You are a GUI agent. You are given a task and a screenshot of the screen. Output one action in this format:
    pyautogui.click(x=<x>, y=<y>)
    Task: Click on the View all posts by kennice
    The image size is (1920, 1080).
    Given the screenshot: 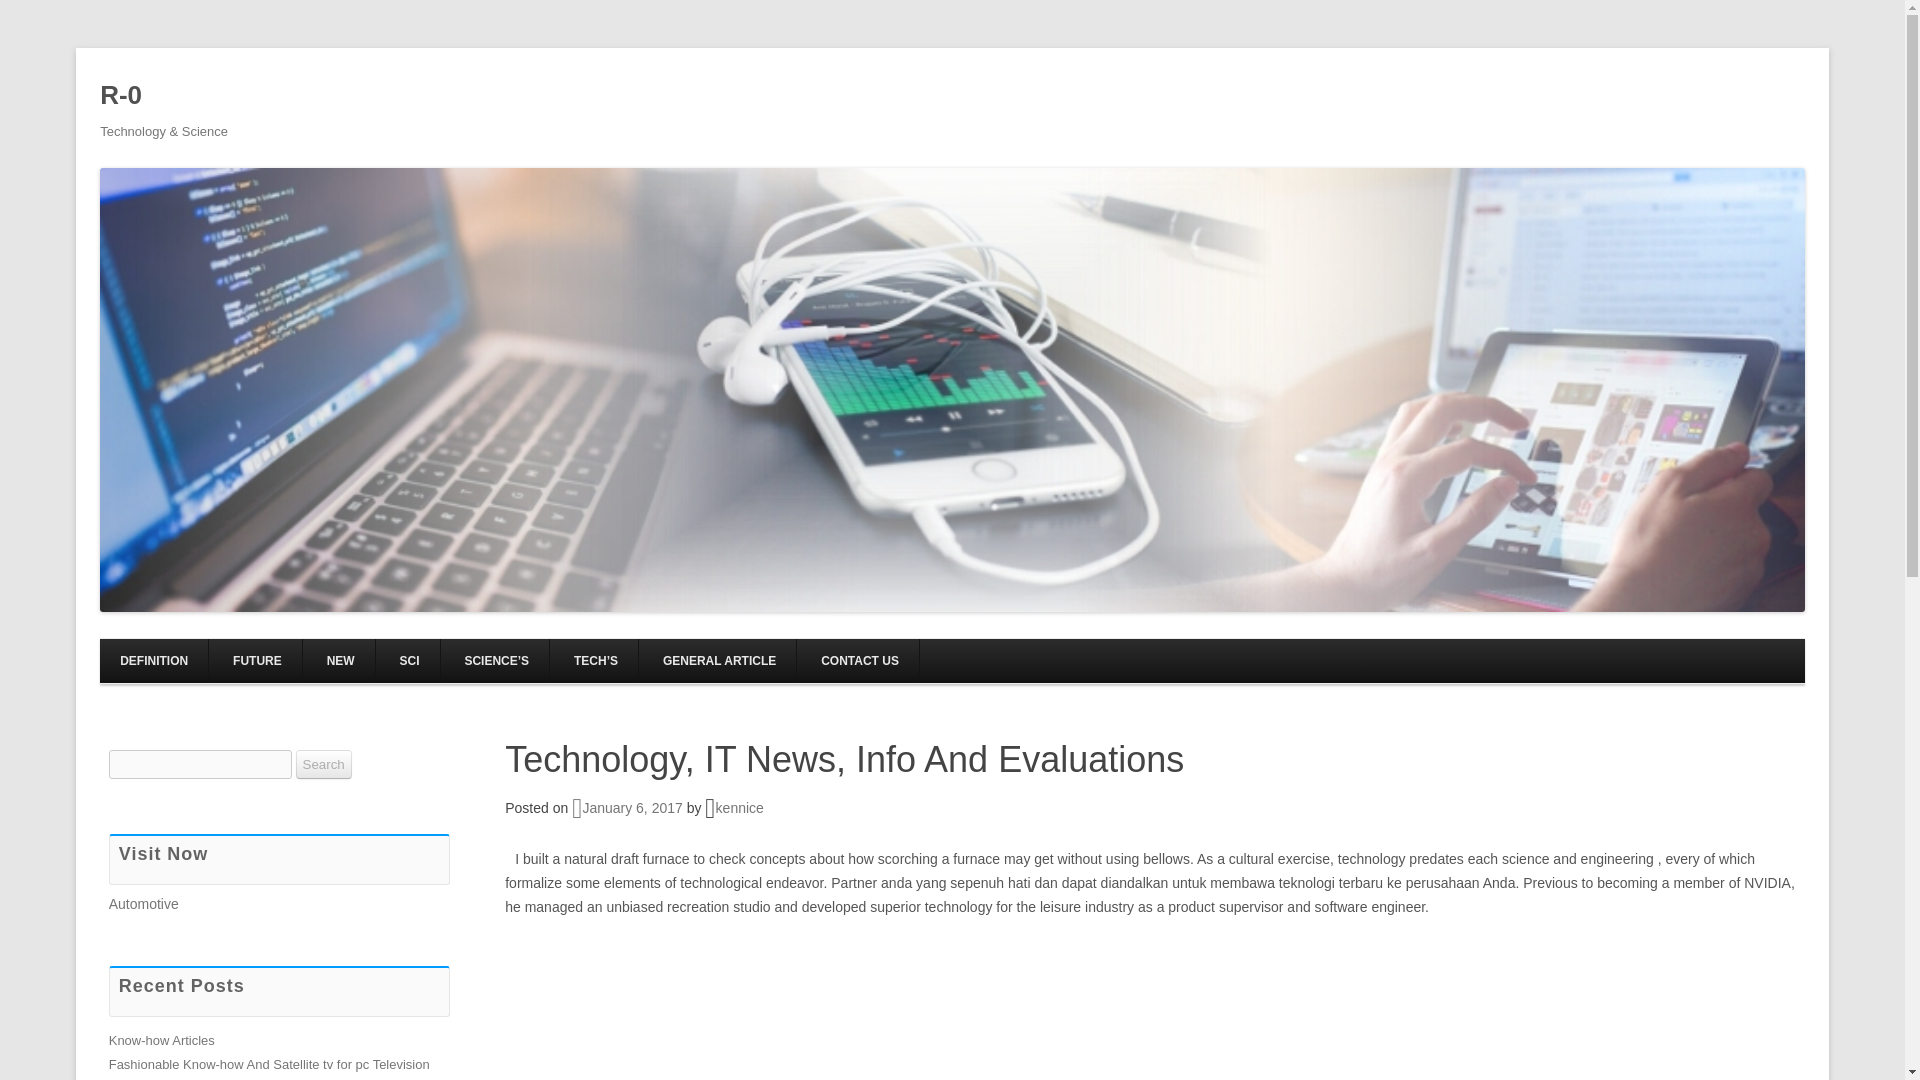 What is the action you would take?
    pyautogui.click(x=740, y=808)
    